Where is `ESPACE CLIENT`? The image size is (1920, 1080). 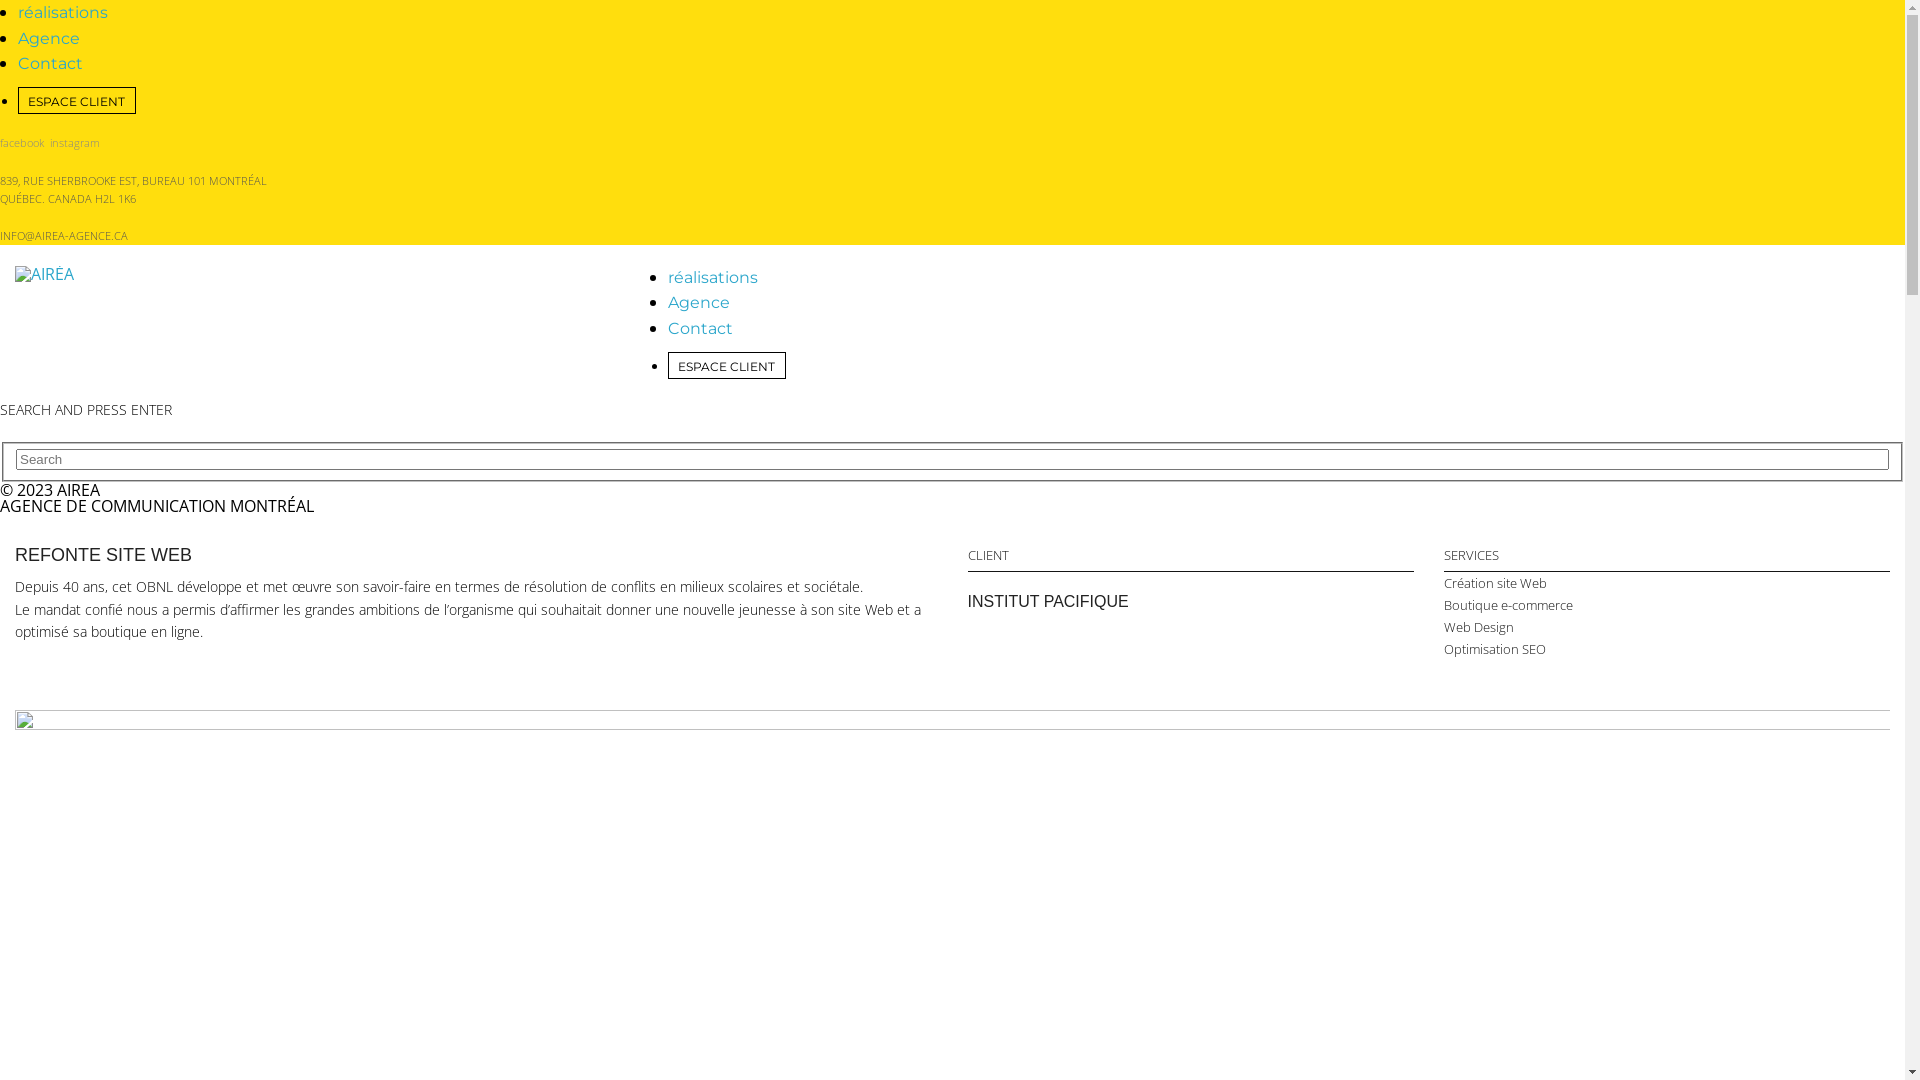
ESPACE CLIENT is located at coordinates (76, 102).